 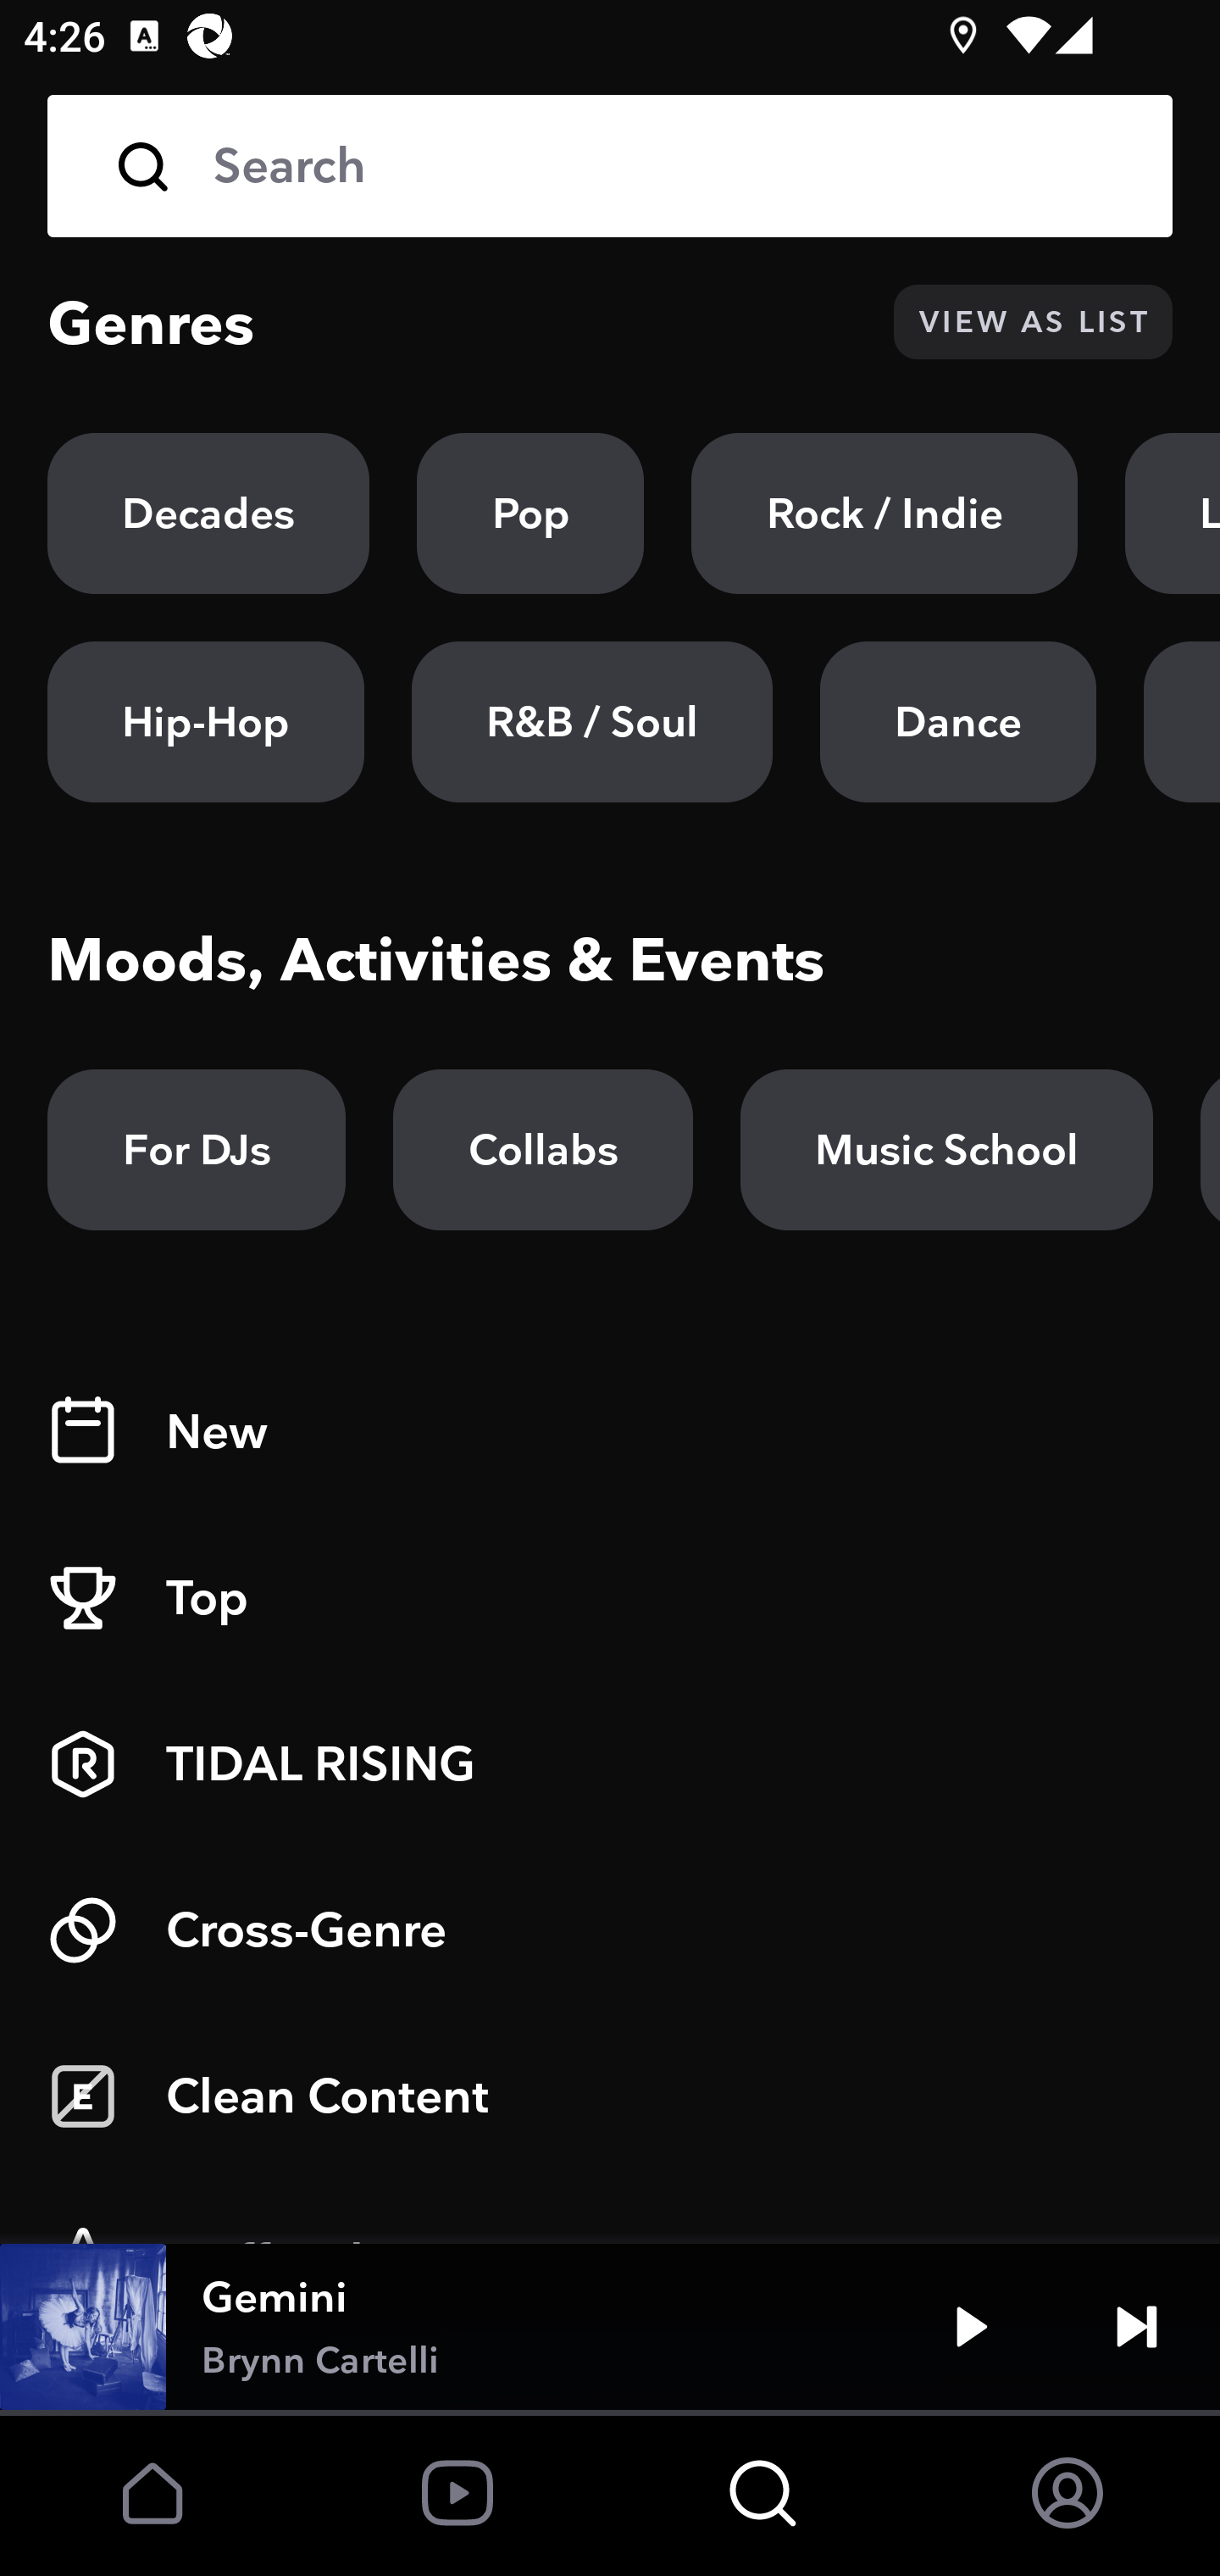 What do you see at coordinates (542, 1150) in the screenshot?
I see `Collabs` at bounding box center [542, 1150].